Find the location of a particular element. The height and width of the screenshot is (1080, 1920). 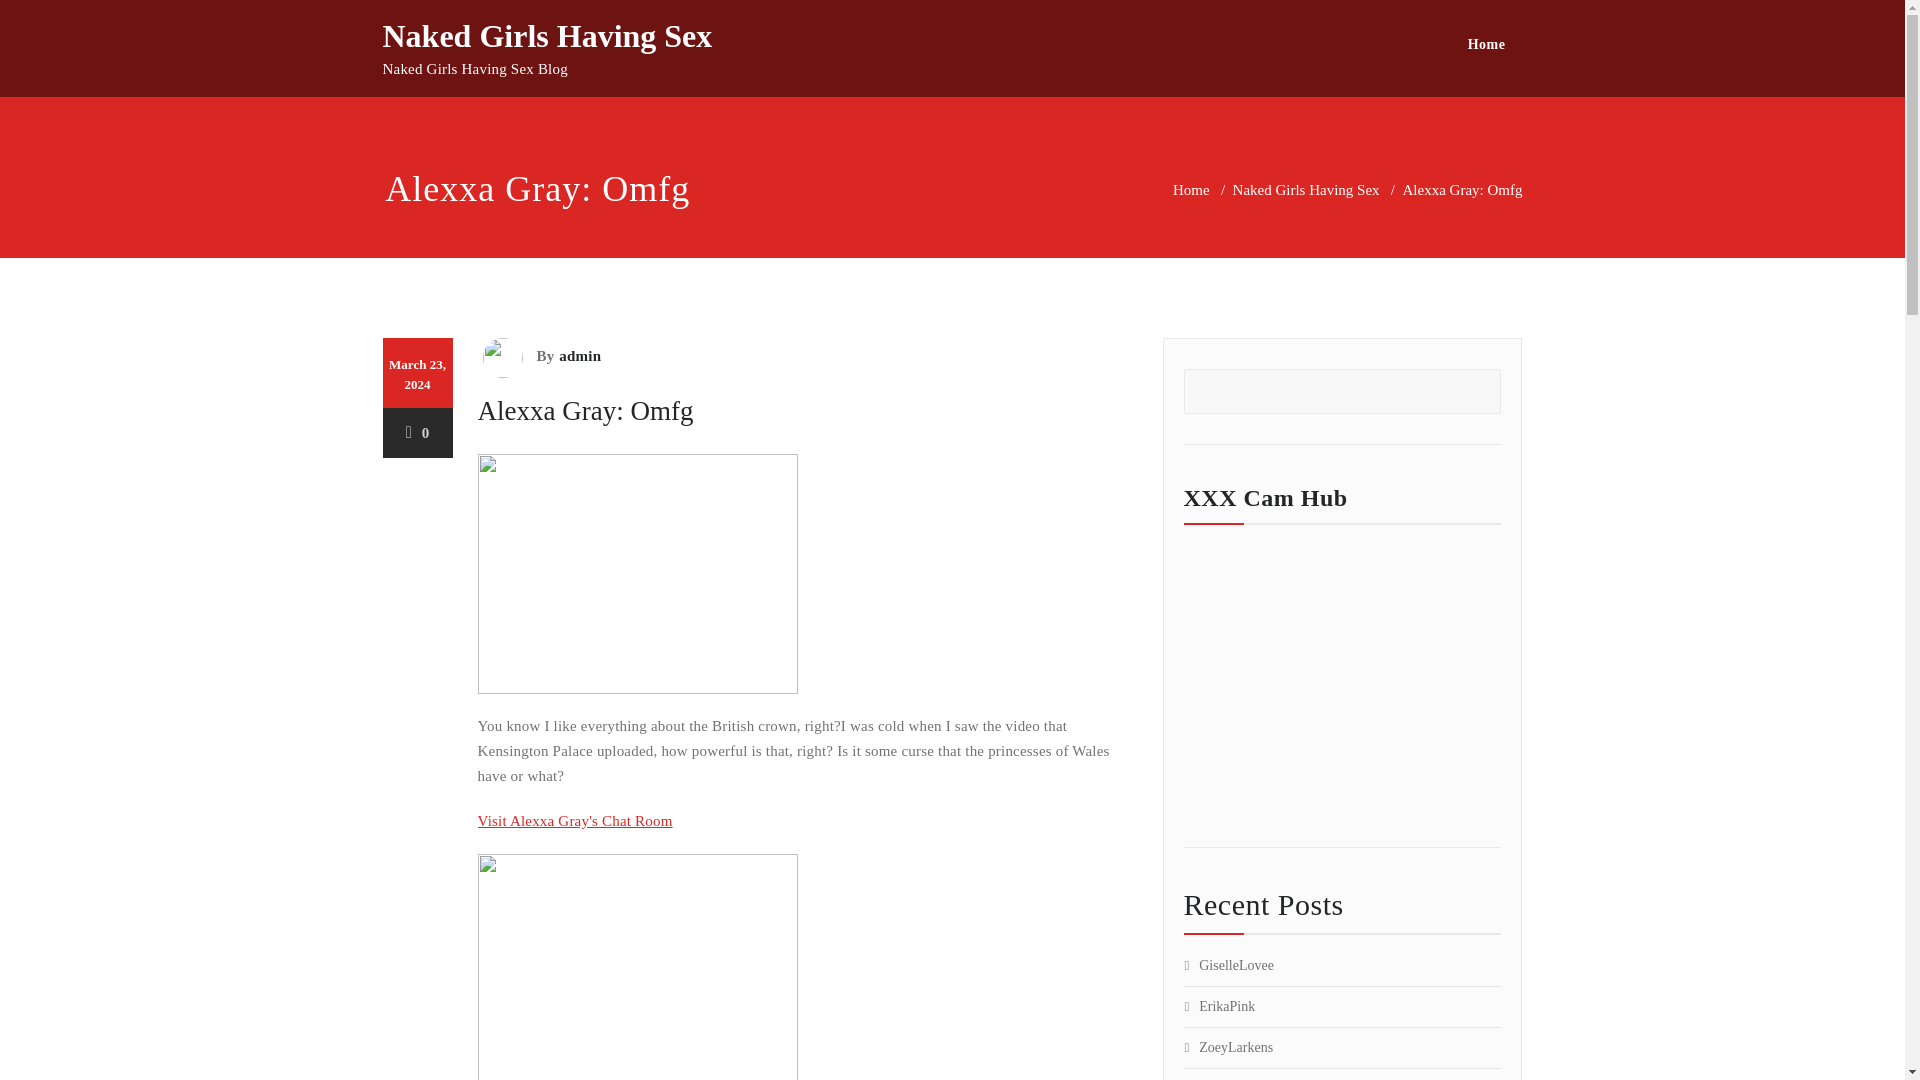

Home is located at coordinates (1486, 44).